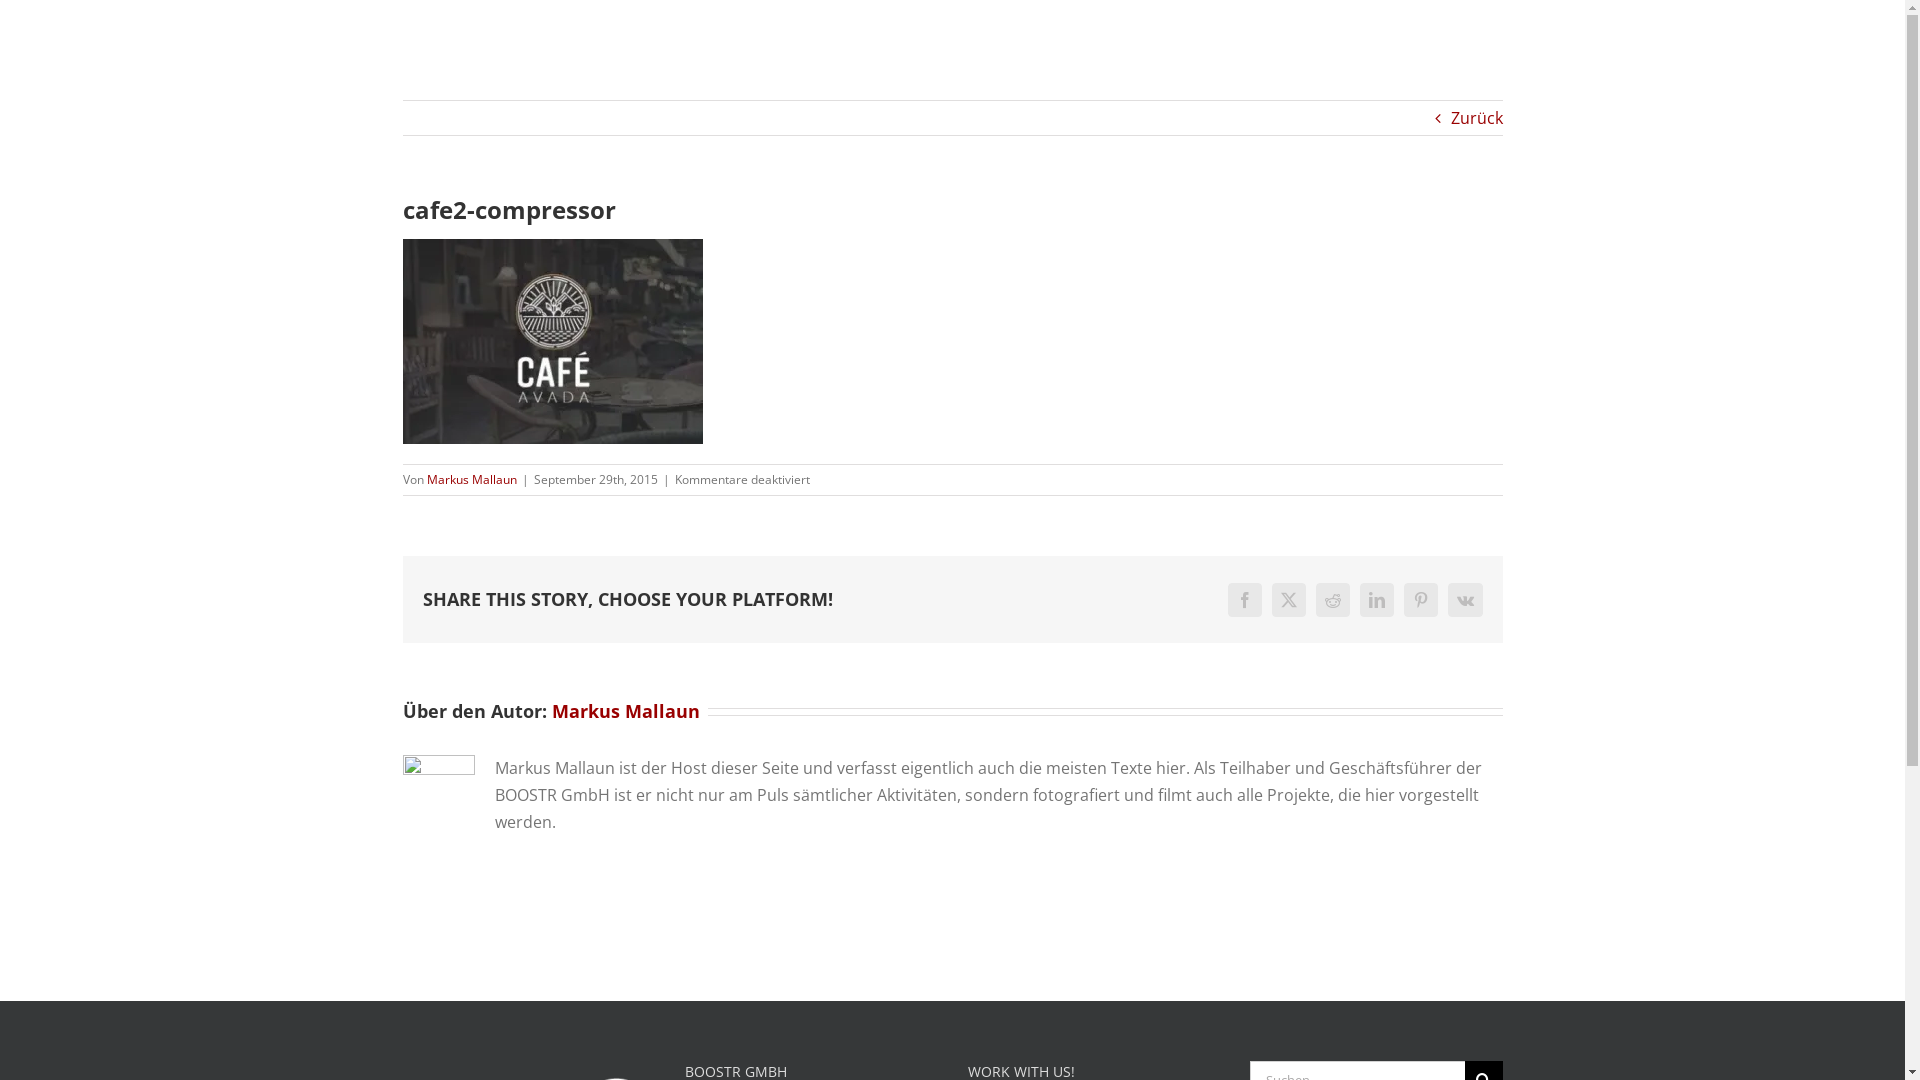 The width and height of the screenshot is (1920, 1080). Describe the element at coordinates (1450, 60) in the screenshot. I see `SHOWCASES` at that location.